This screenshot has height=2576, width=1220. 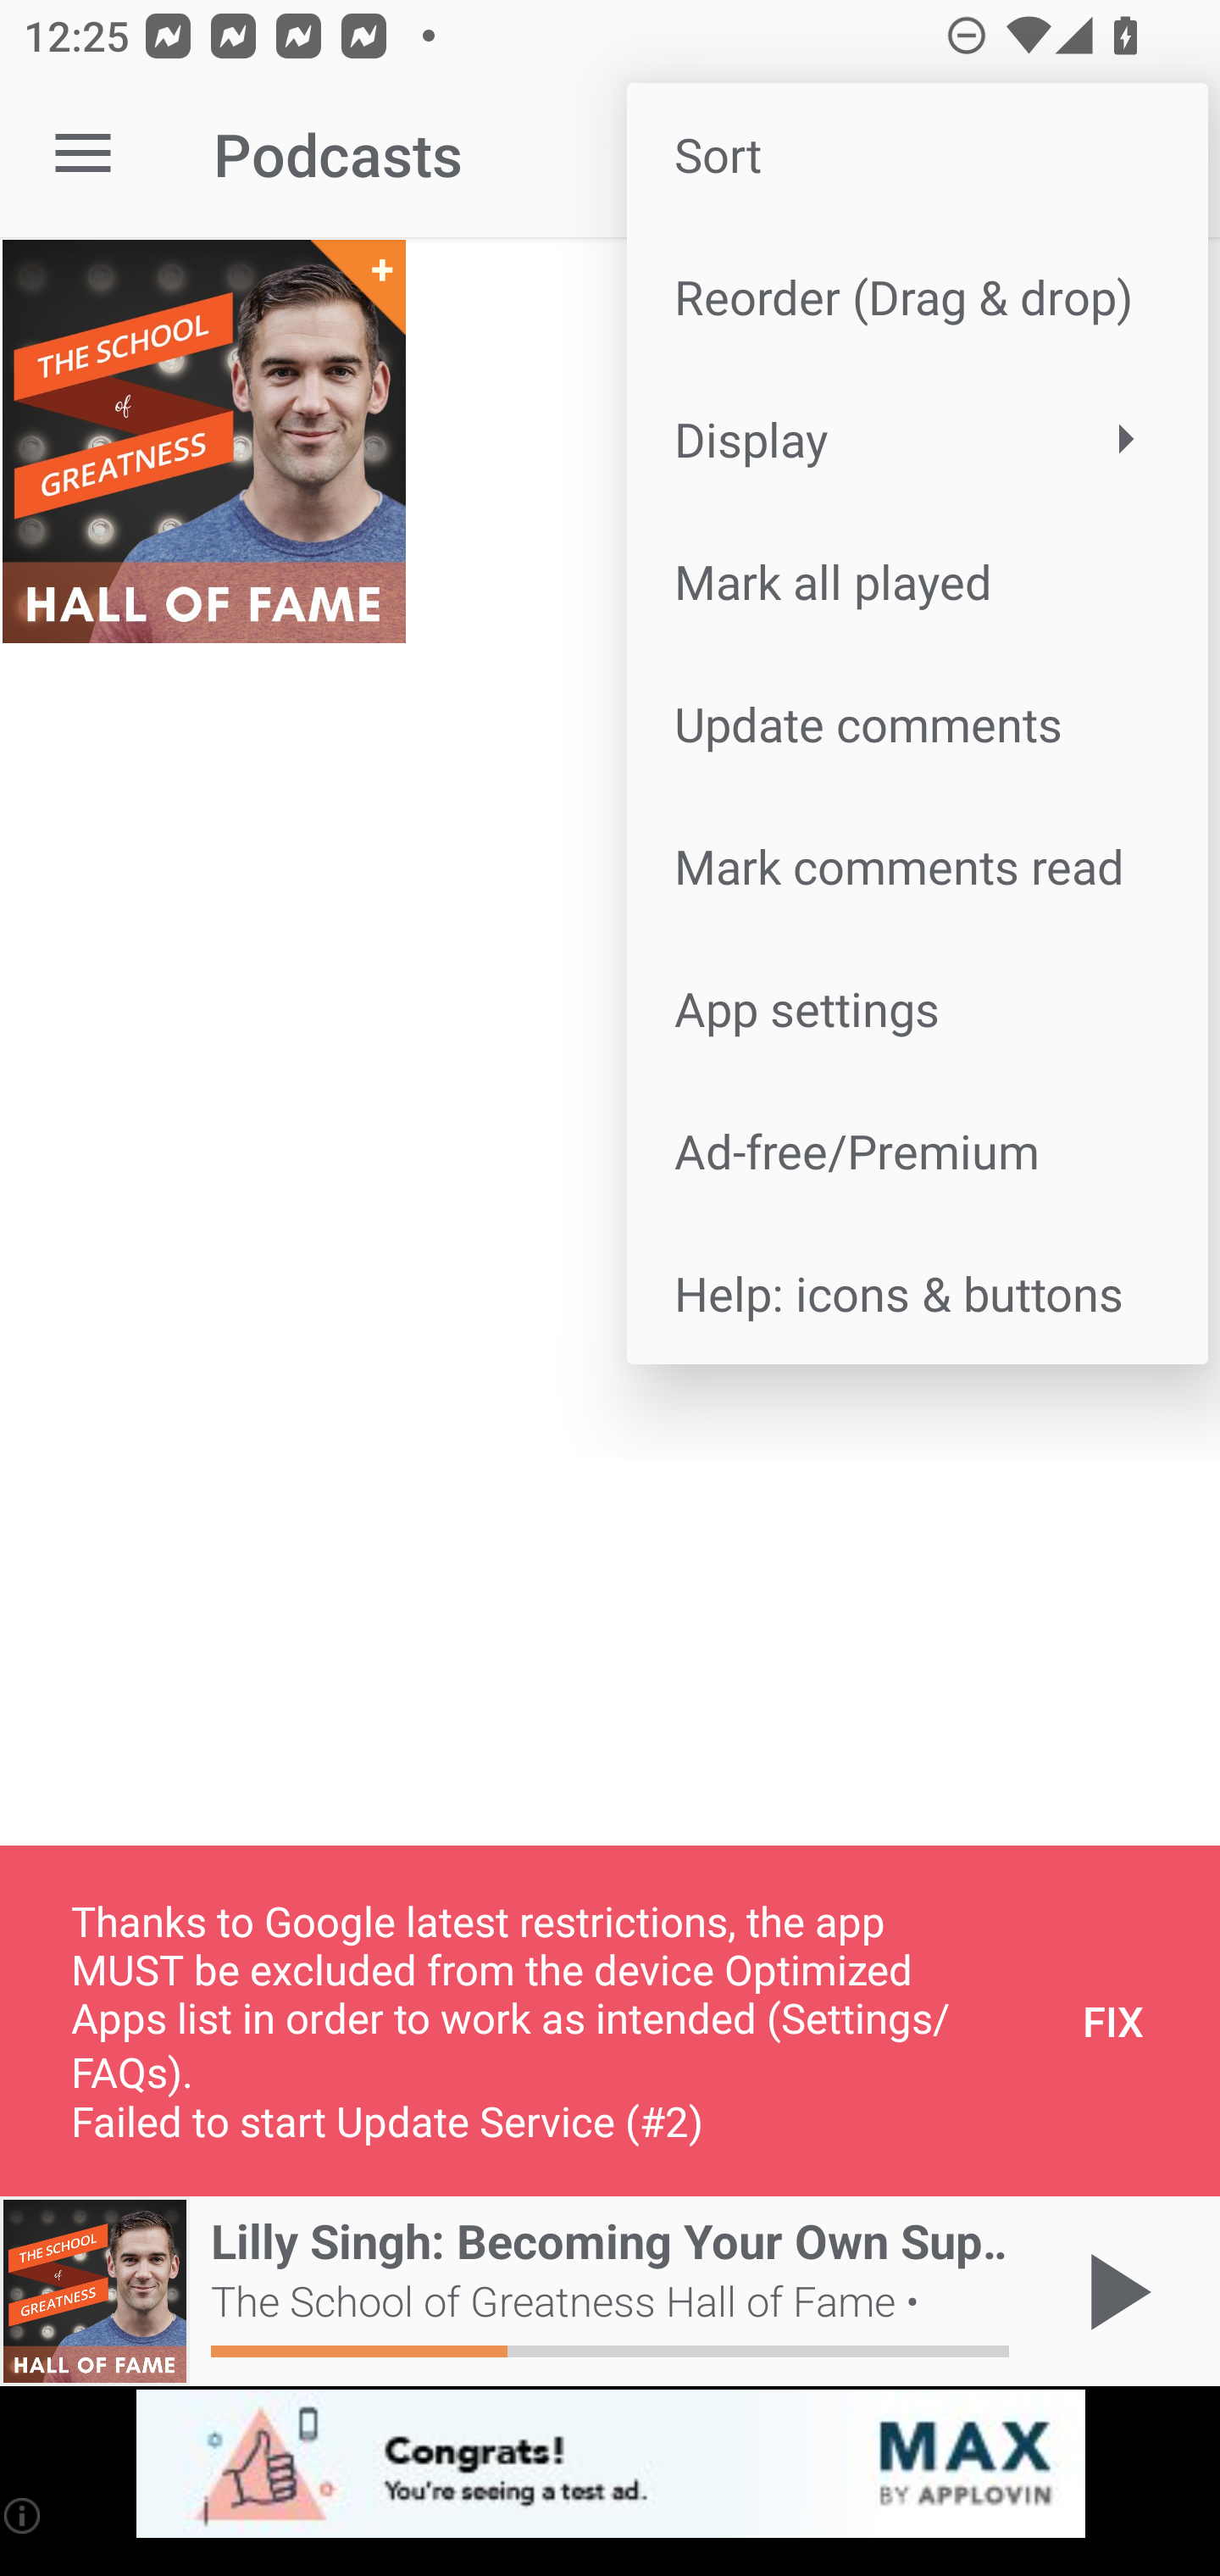 I want to click on Display, so click(x=917, y=439).